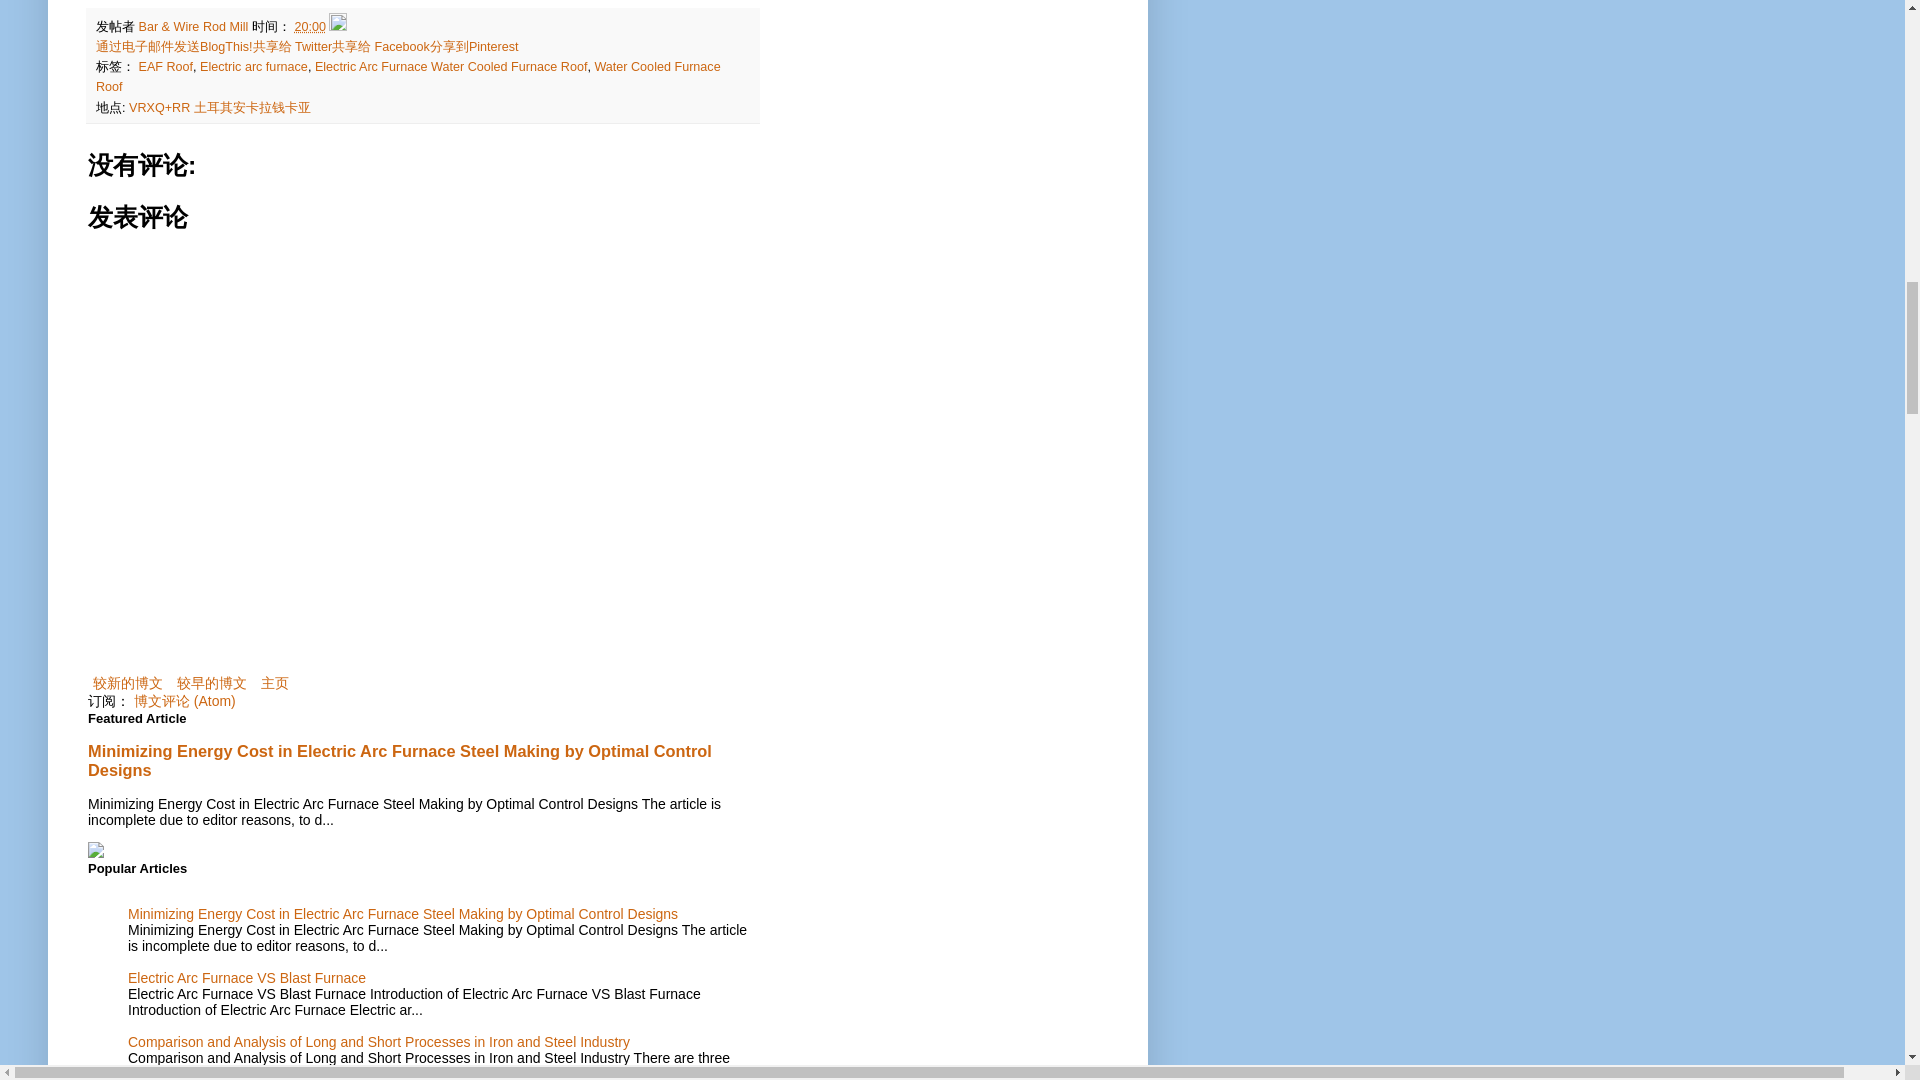  What do you see at coordinates (247, 978) in the screenshot?
I see `Electric Arc Furnace VS Blast Furnace` at bounding box center [247, 978].